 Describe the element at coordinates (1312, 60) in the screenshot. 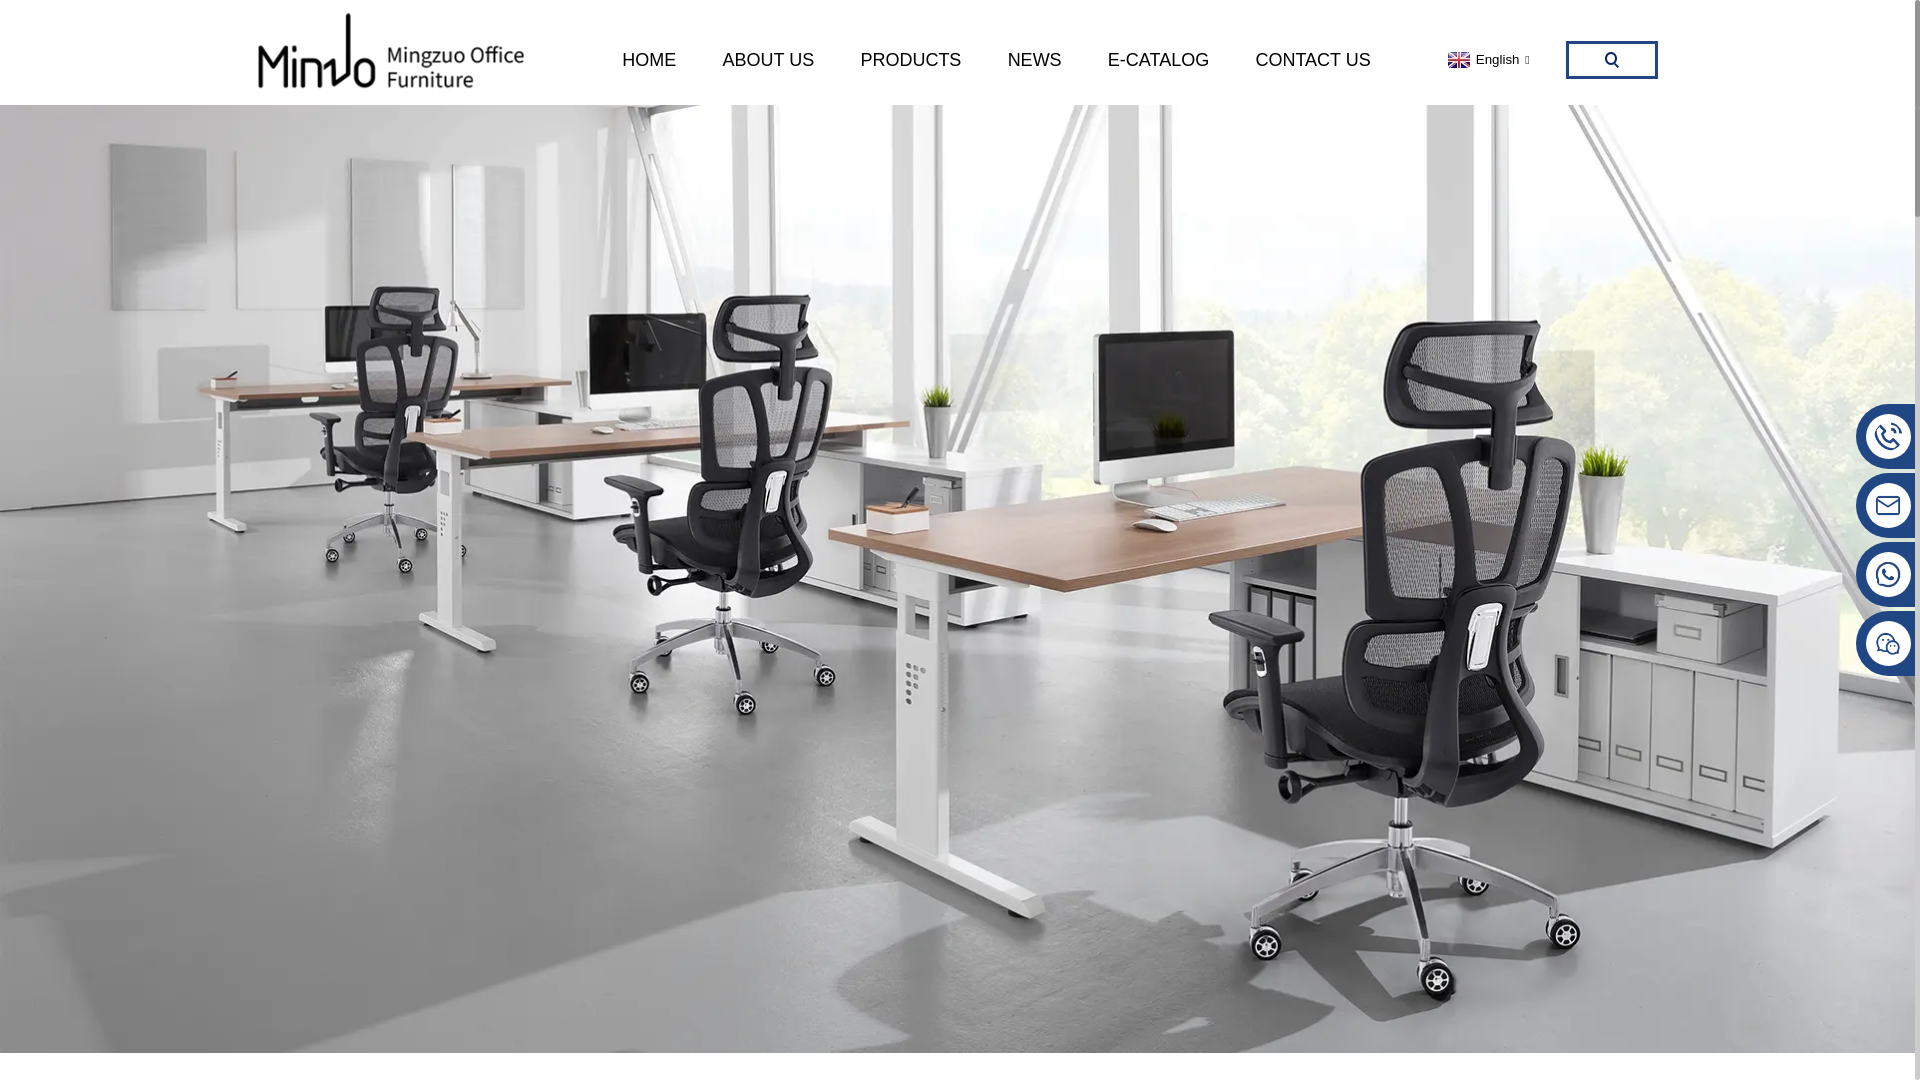

I see `CONTACT US` at that location.